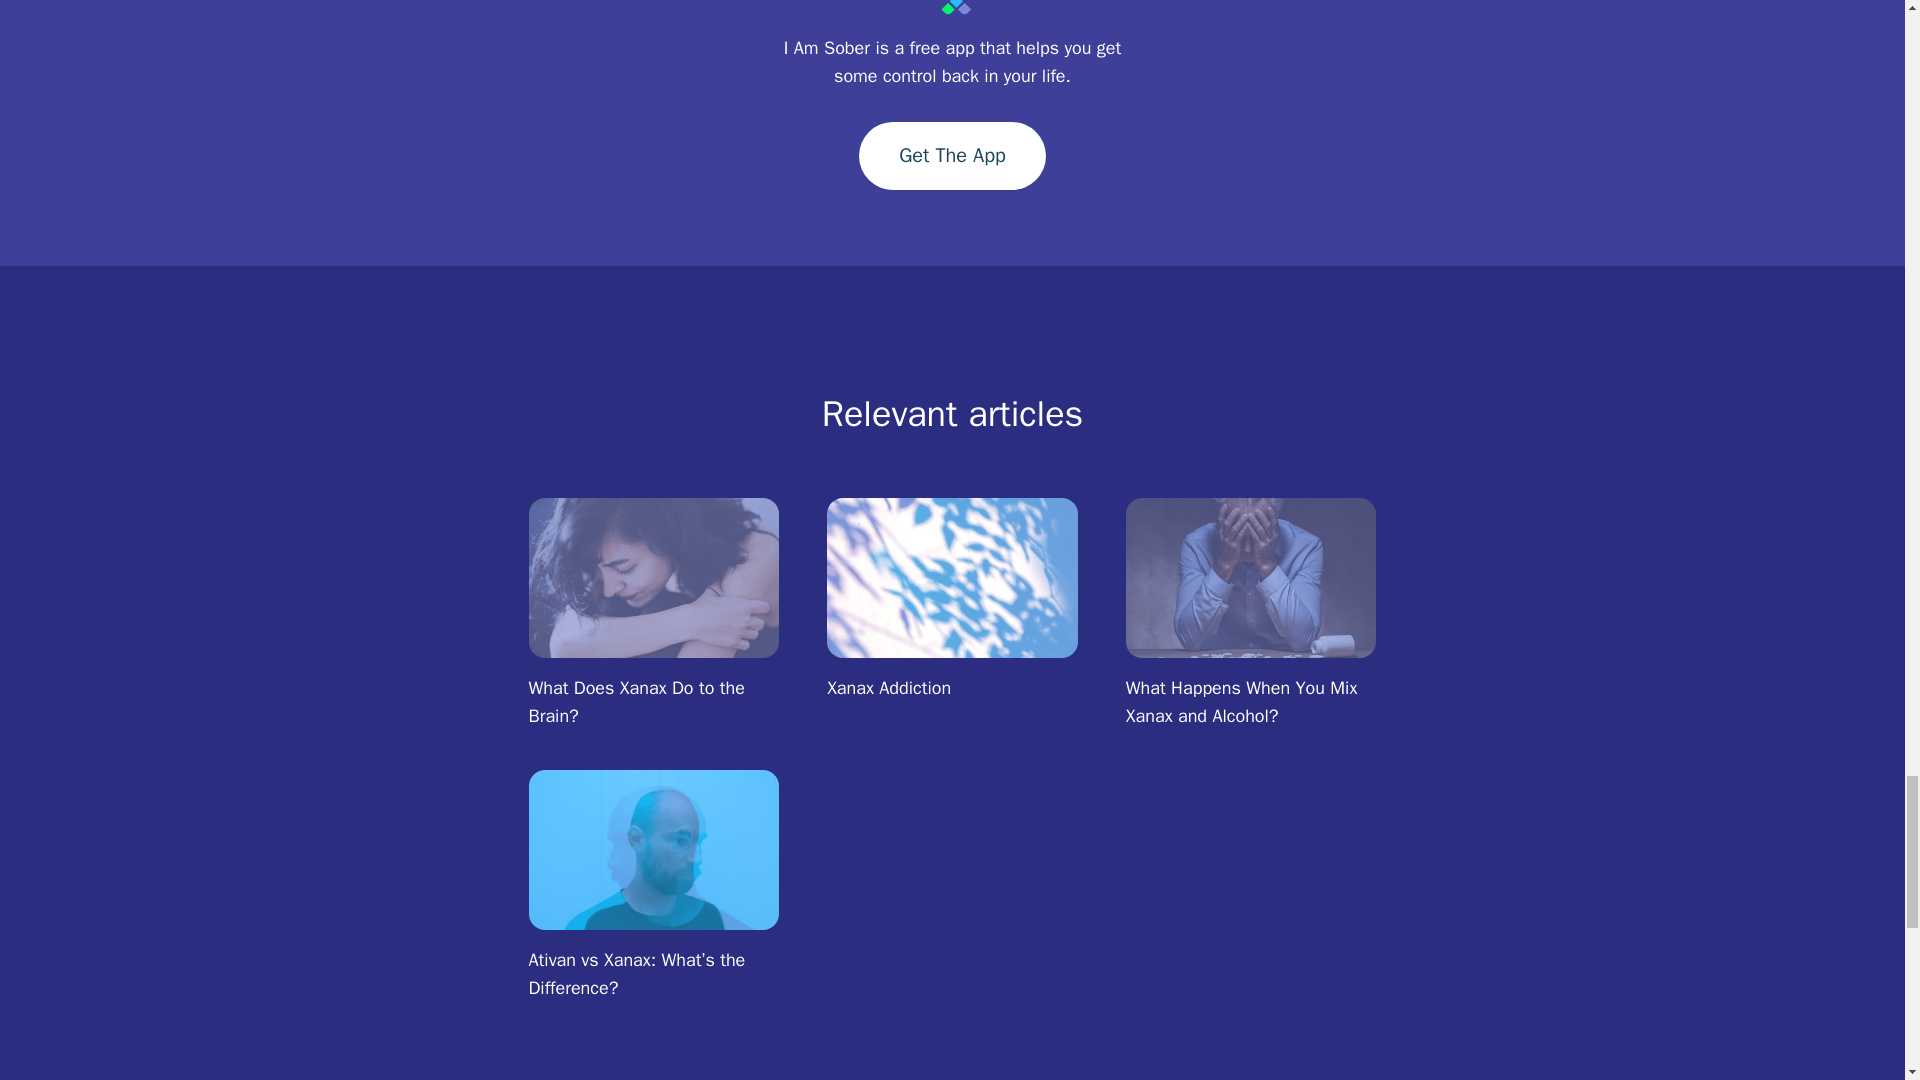 The width and height of the screenshot is (1920, 1080). I want to click on Get The App, so click(952, 156).